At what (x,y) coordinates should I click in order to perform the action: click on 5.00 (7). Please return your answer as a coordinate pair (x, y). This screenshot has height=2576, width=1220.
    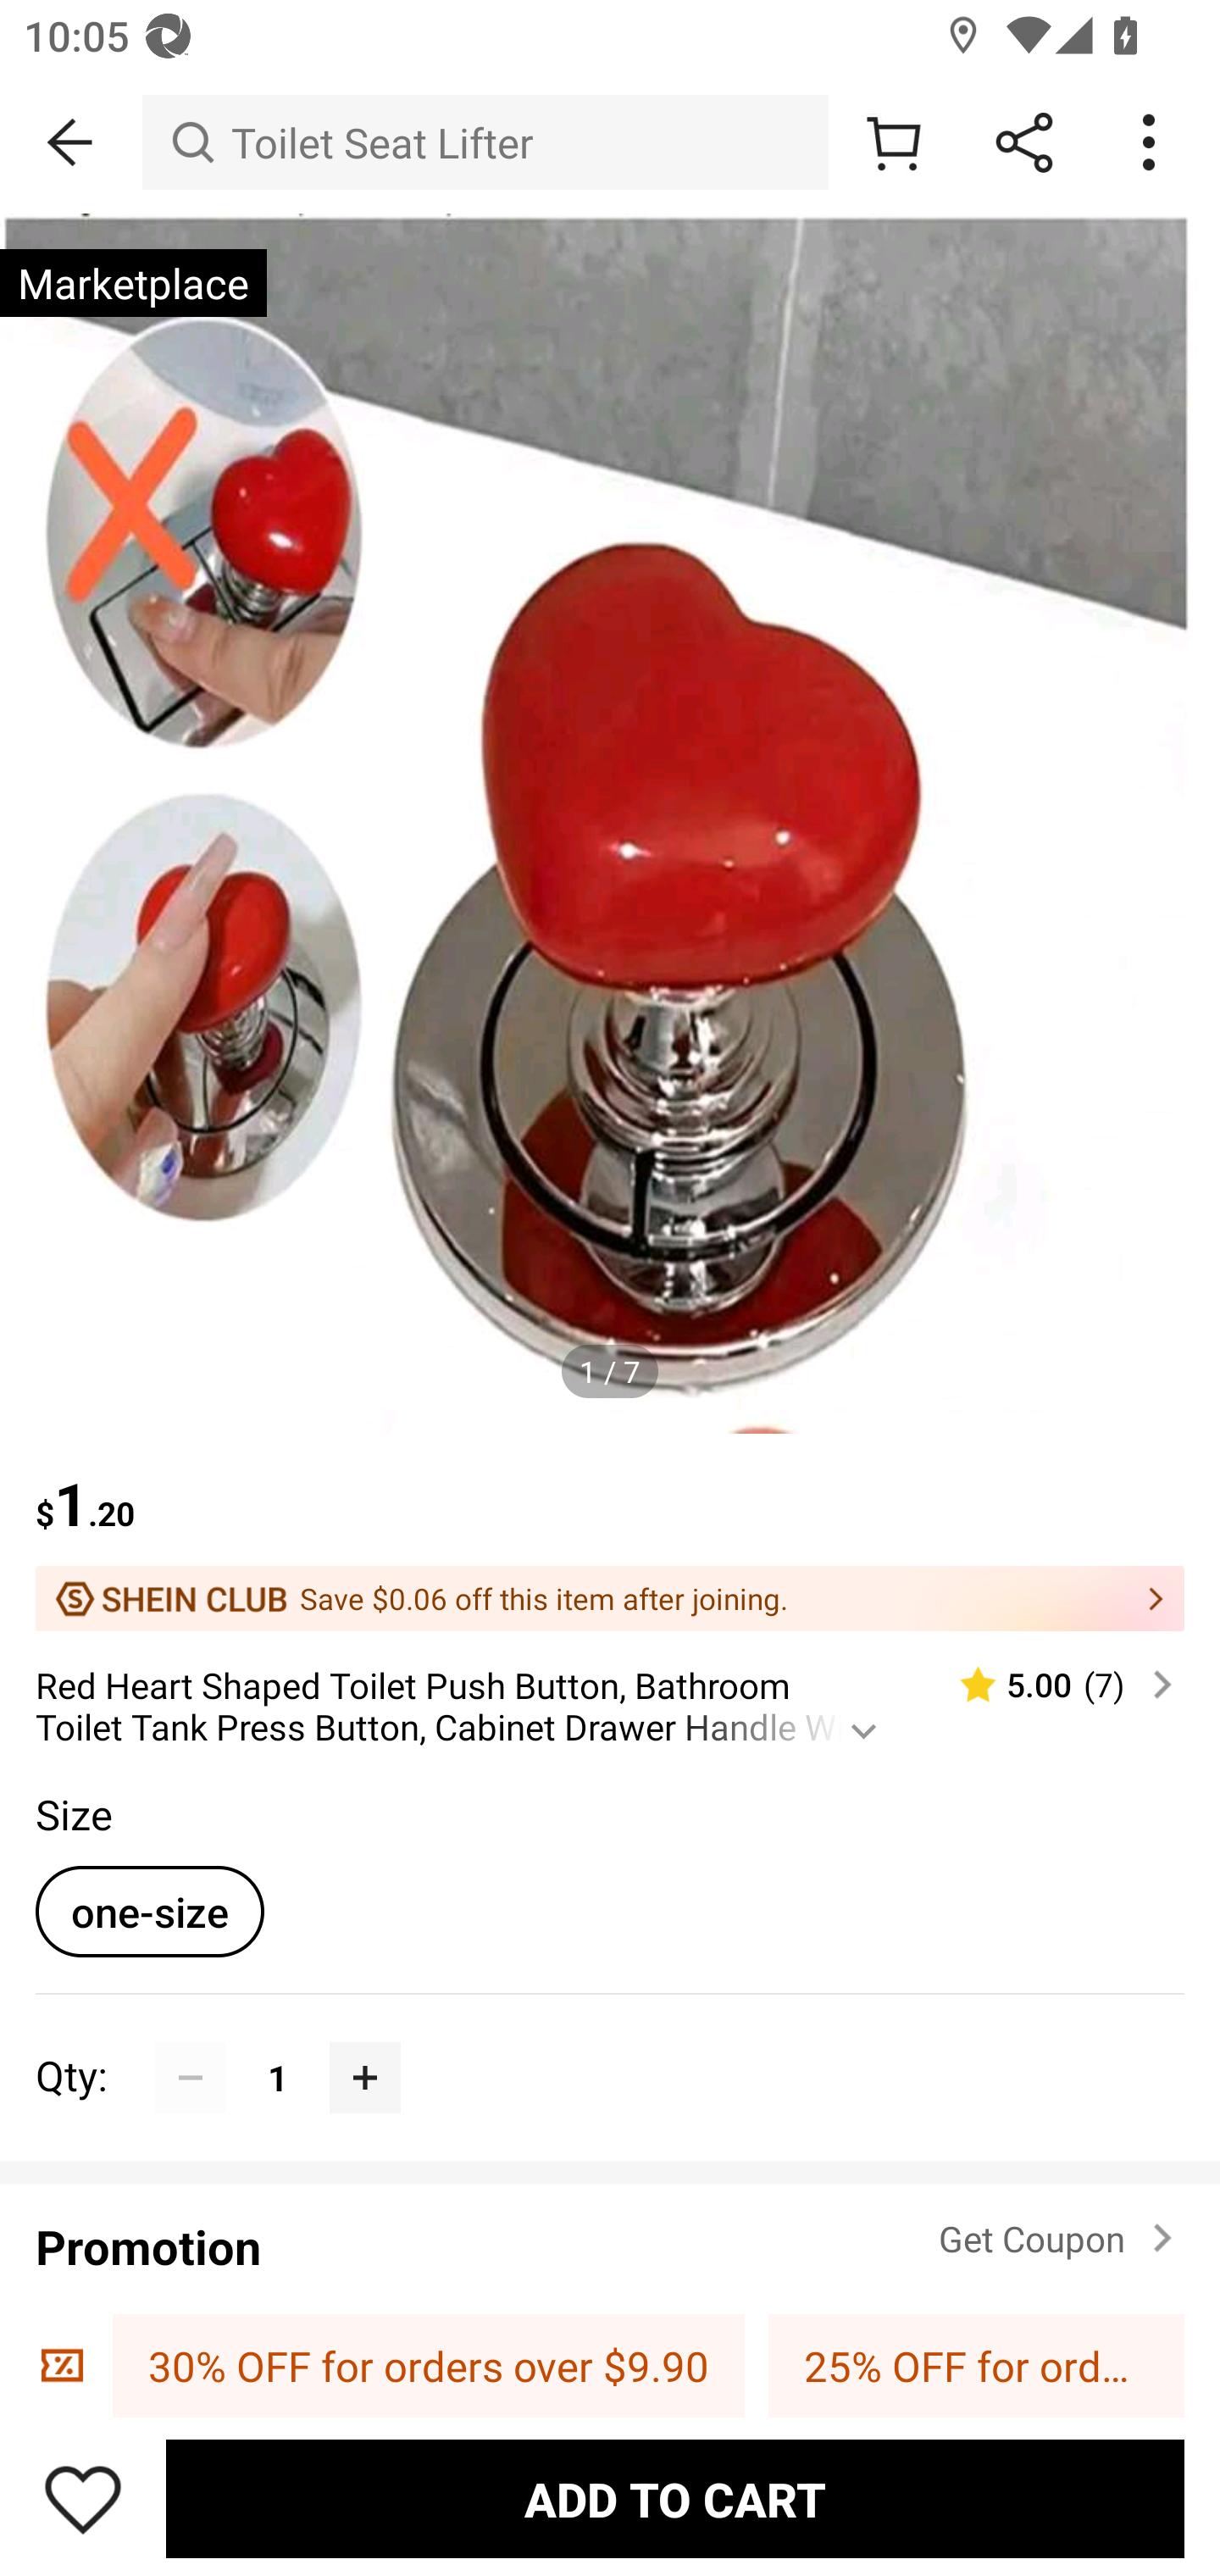
    Looking at the image, I should click on (1052, 1685).